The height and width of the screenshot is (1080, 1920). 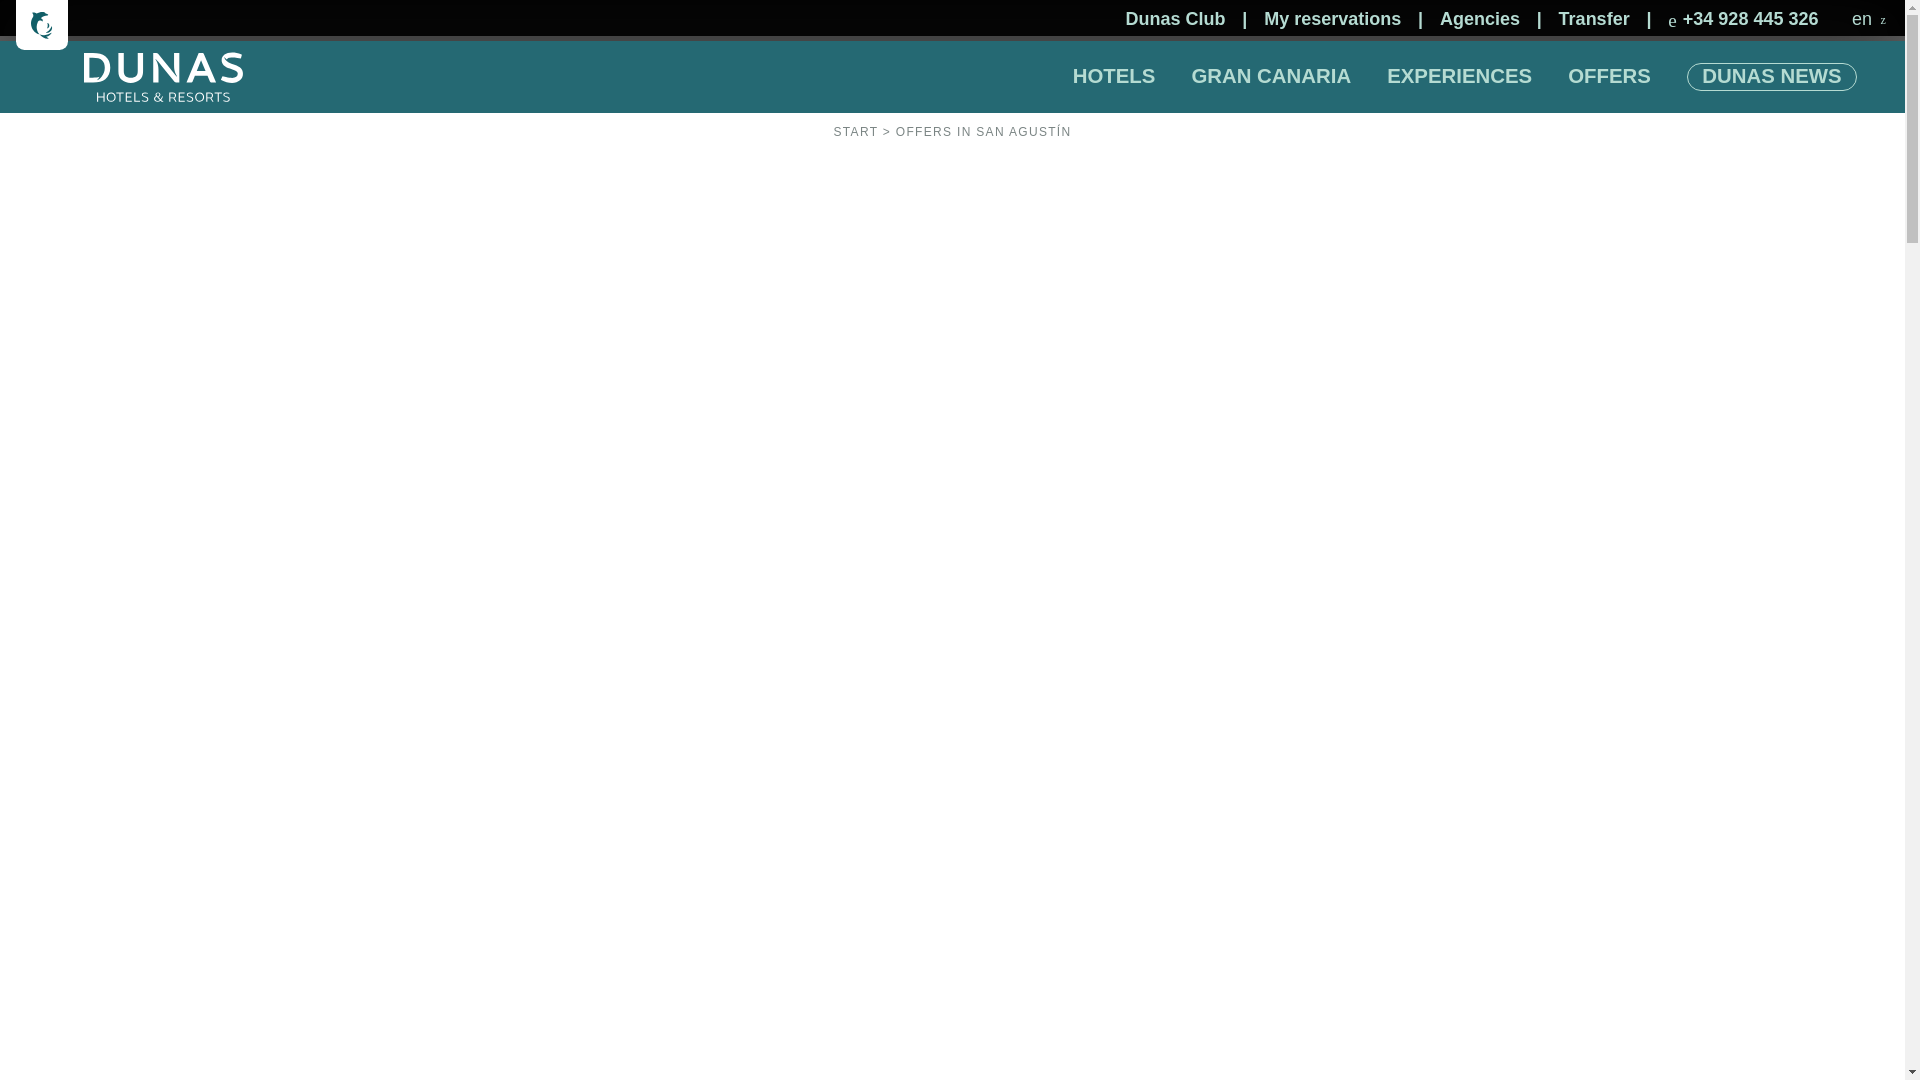 What do you see at coordinates (1332, 20) in the screenshot?
I see `My reservations` at bounding box center [1332, 20].